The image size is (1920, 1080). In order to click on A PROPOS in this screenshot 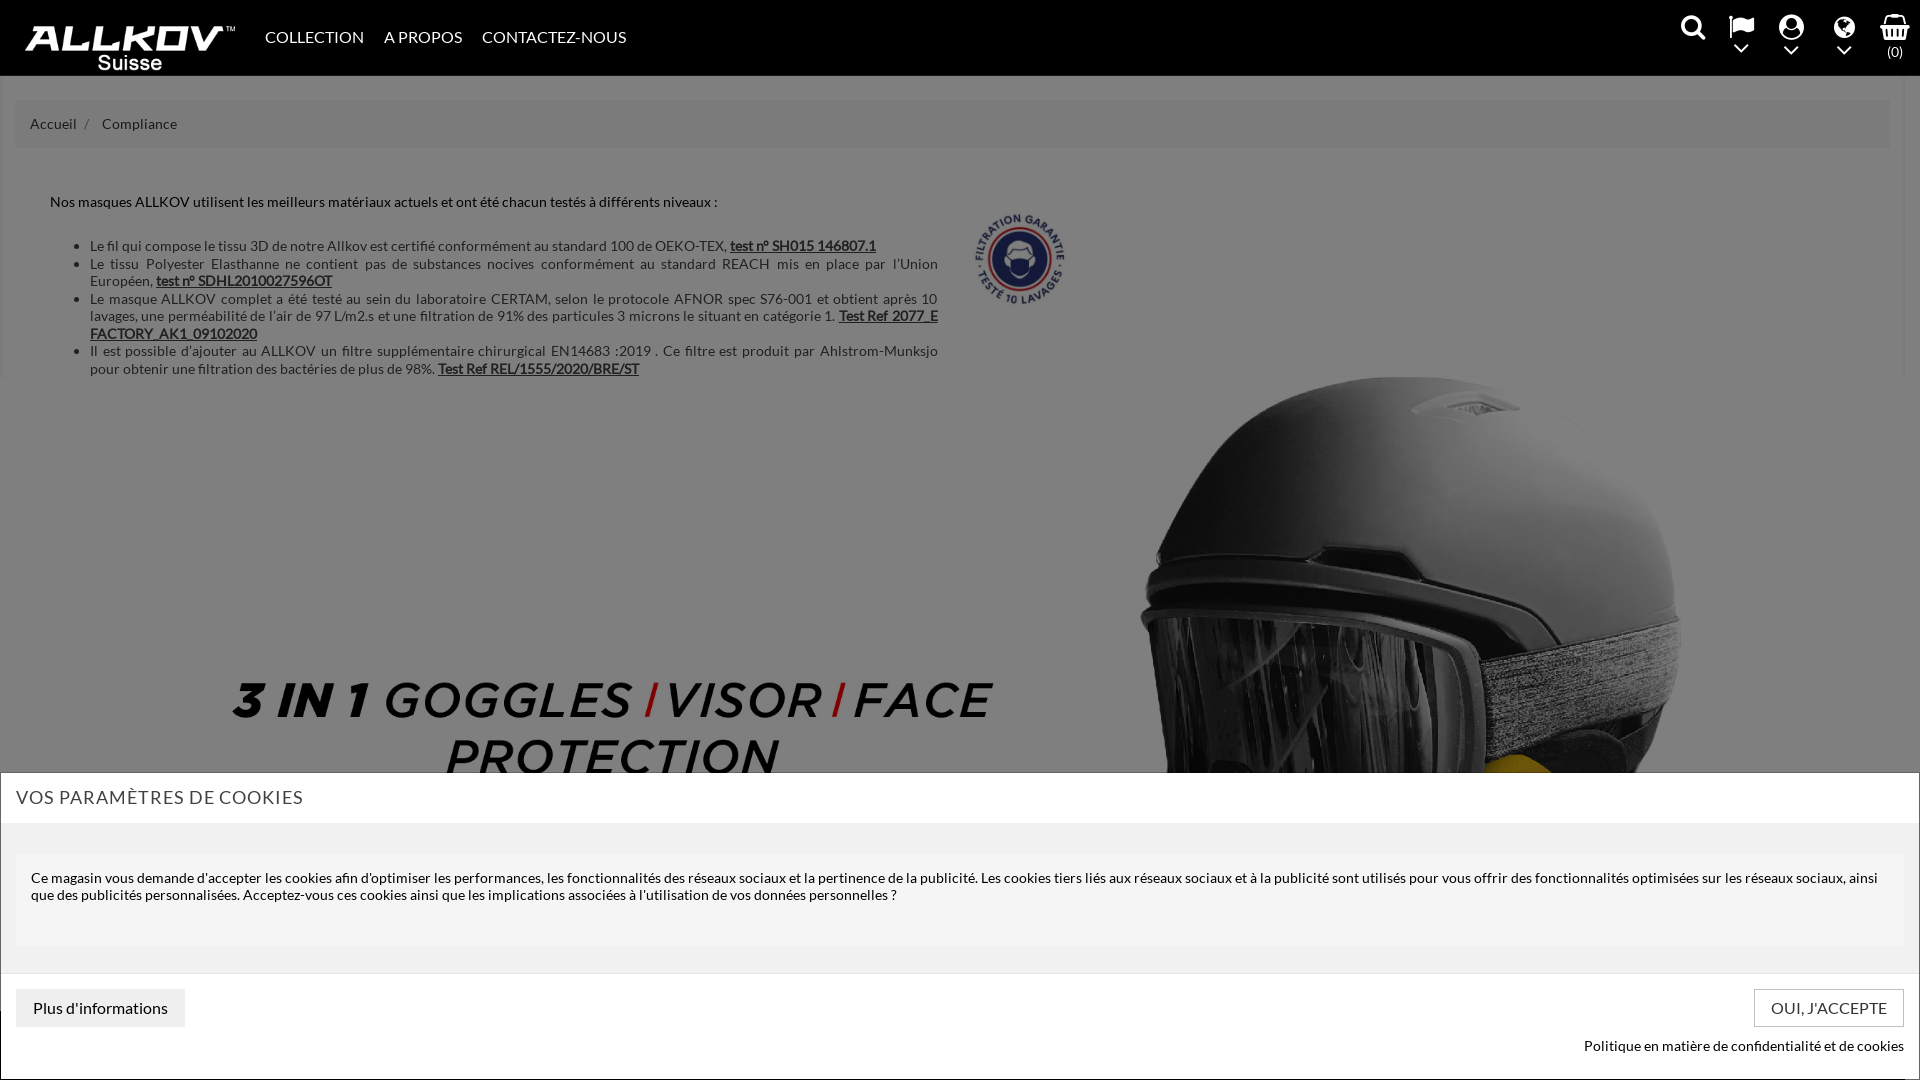, I will do `click(423, 37)`.